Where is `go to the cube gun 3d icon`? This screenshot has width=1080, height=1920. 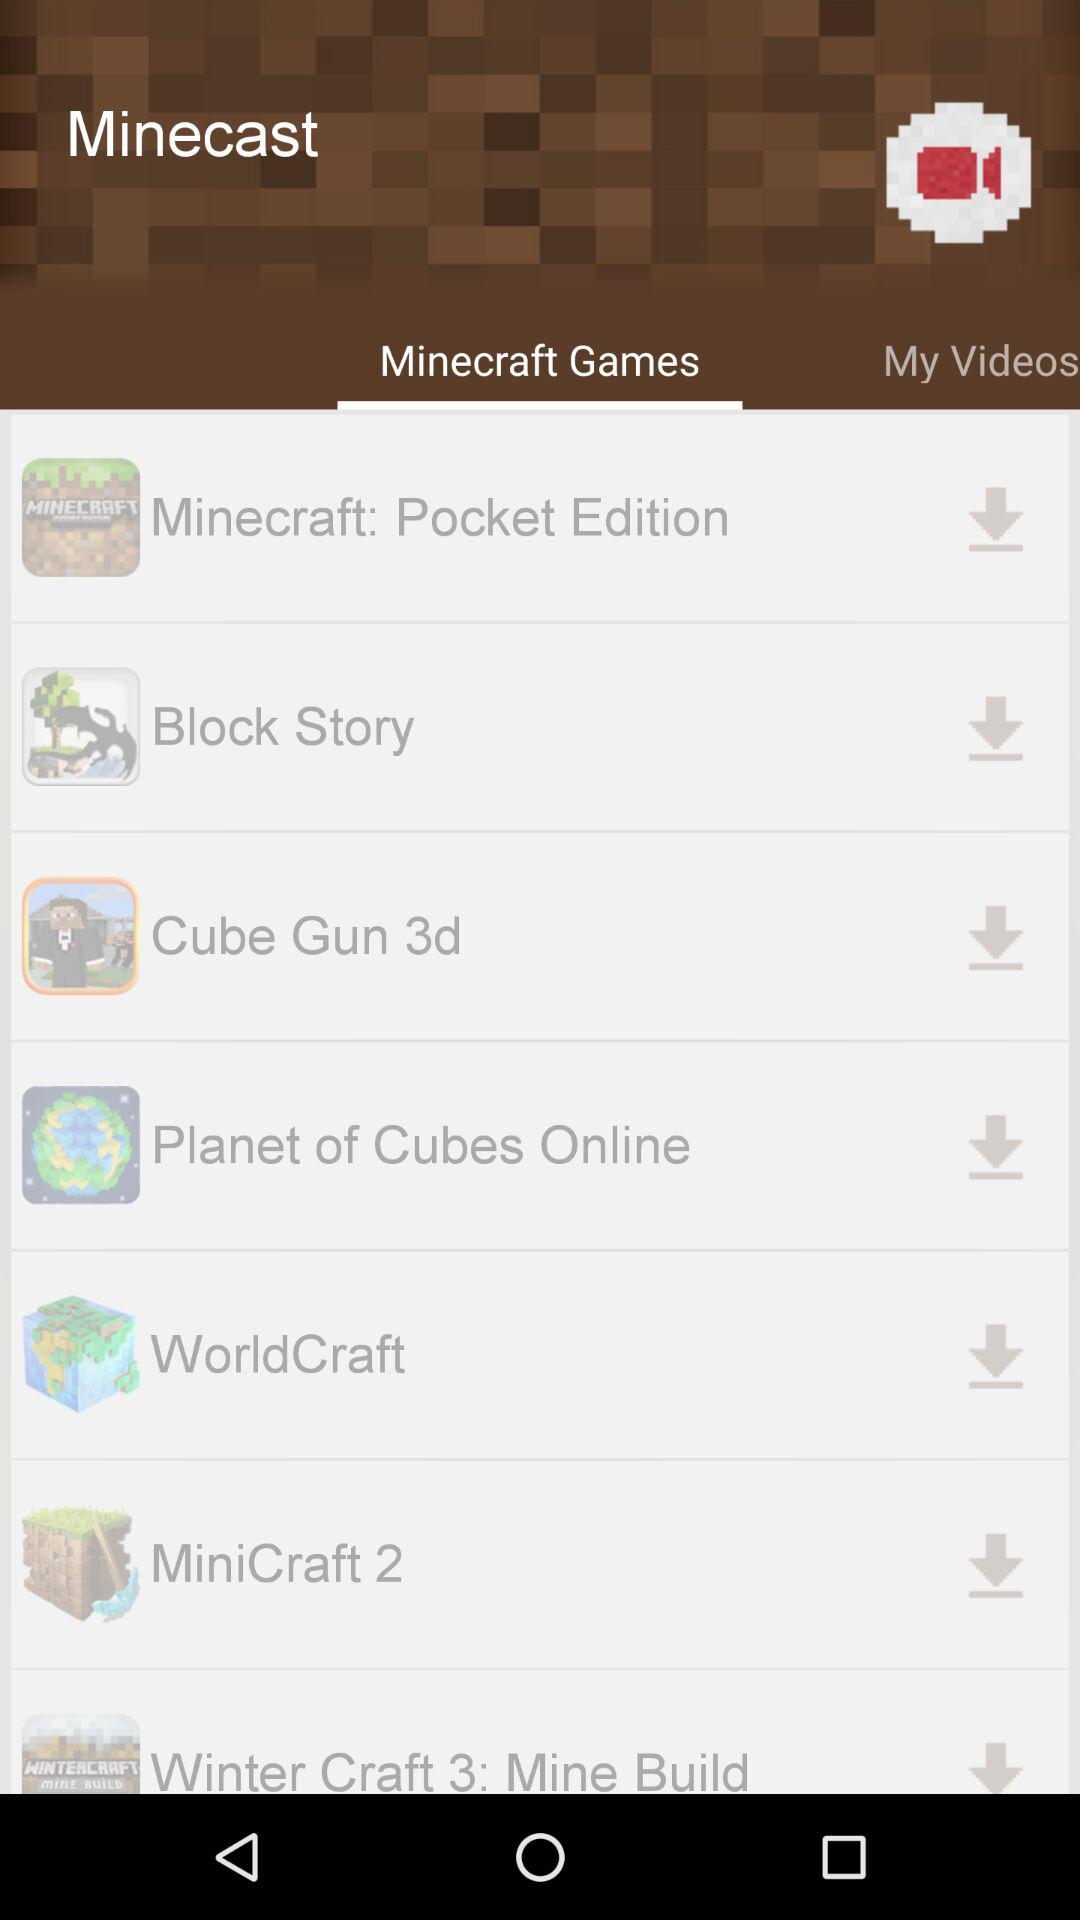 go to the cube gun 3d icon is located at coordinates (80, 936).